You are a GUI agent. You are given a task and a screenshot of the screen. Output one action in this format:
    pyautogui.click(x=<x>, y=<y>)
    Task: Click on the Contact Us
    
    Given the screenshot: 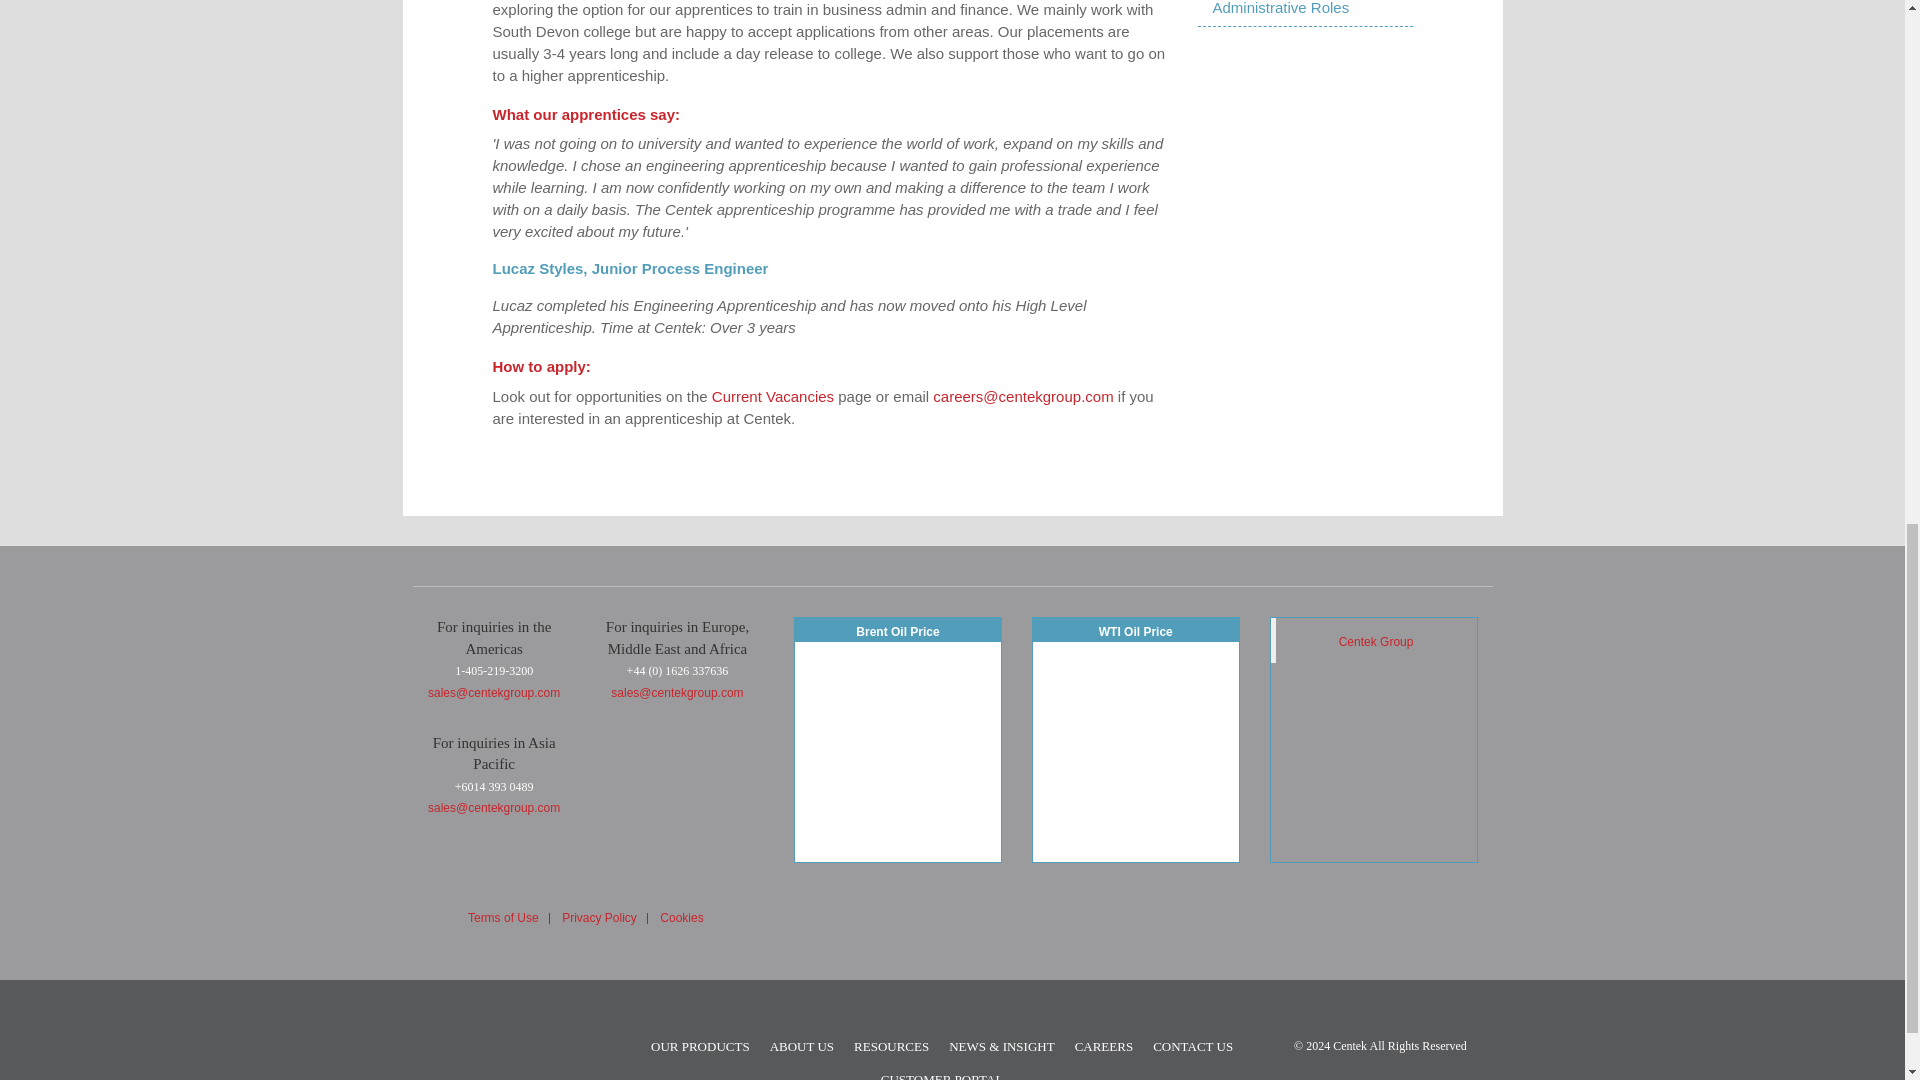 What is the action you would take?
    pyautogui.click(x=1192, y=1046)
    